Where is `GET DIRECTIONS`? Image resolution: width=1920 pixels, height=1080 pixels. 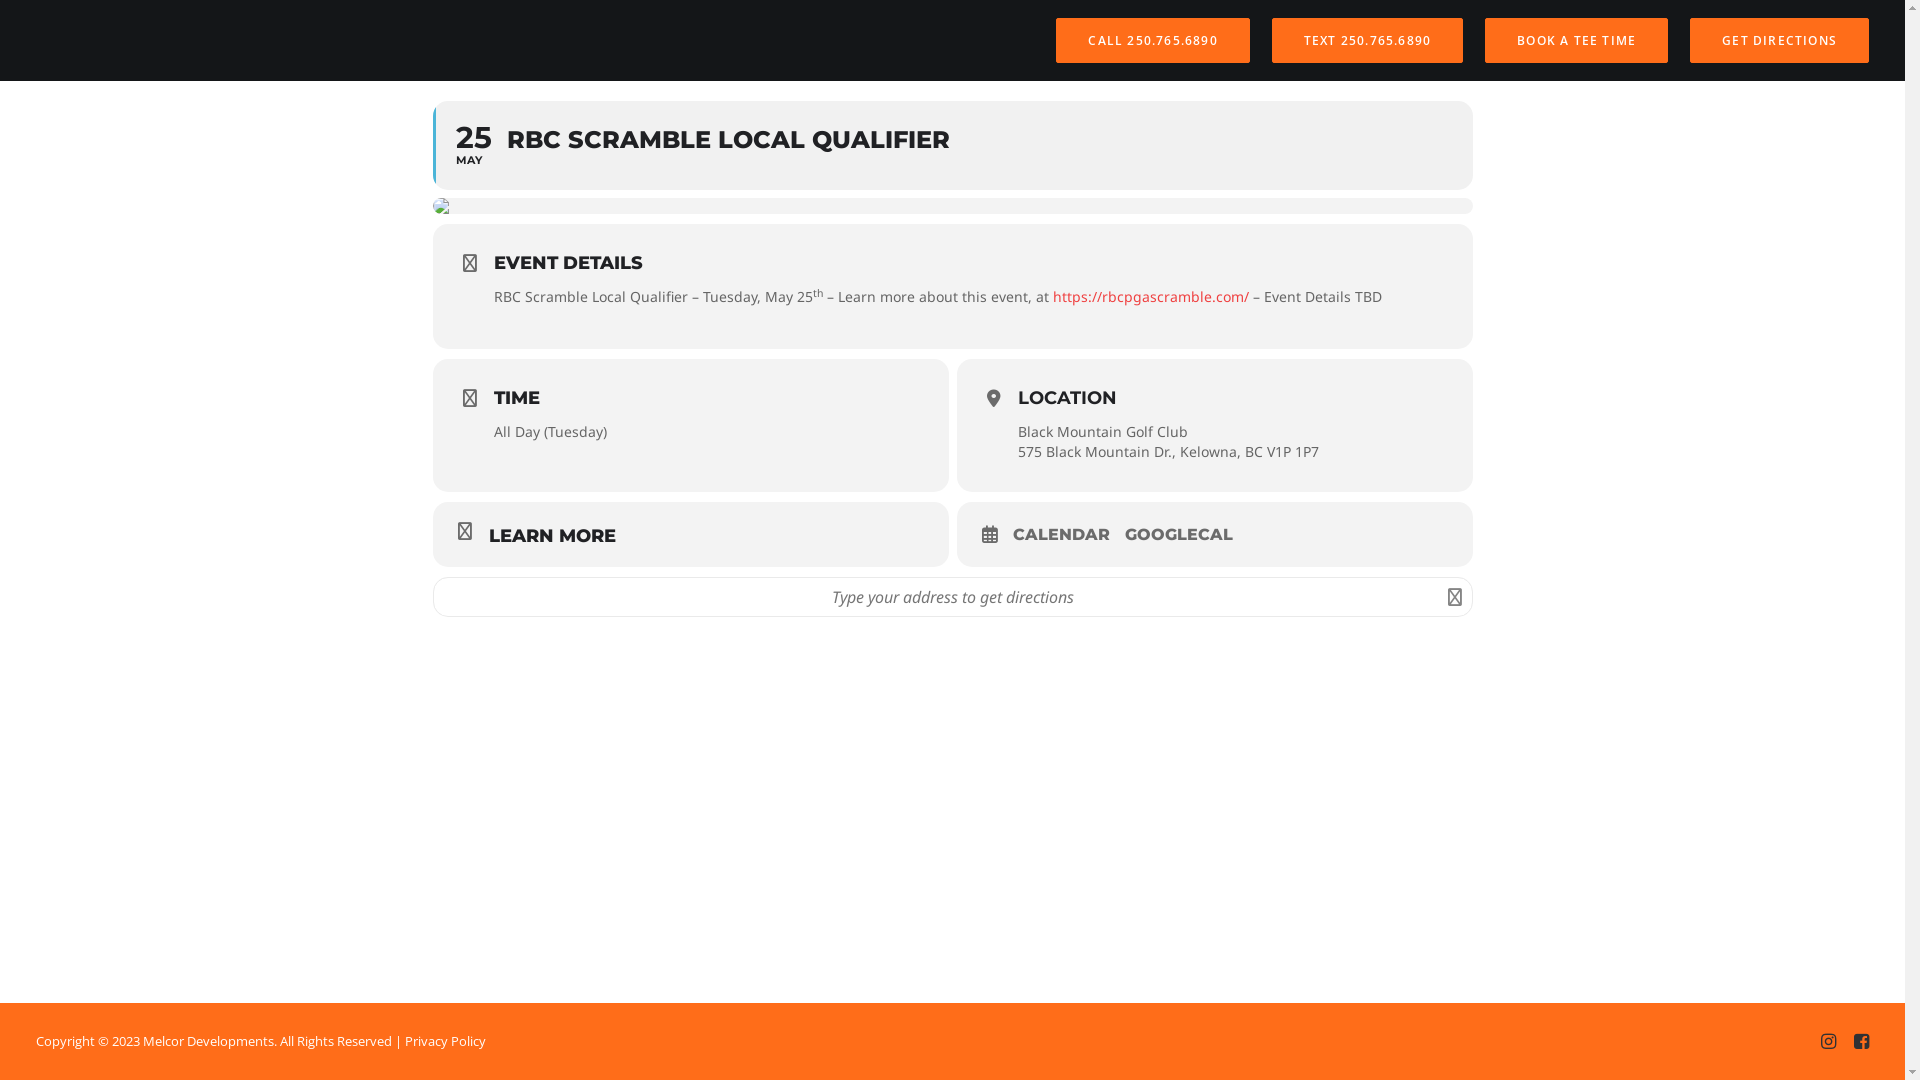
GET DIRECTIONS is located at coordinates (1775, 40).